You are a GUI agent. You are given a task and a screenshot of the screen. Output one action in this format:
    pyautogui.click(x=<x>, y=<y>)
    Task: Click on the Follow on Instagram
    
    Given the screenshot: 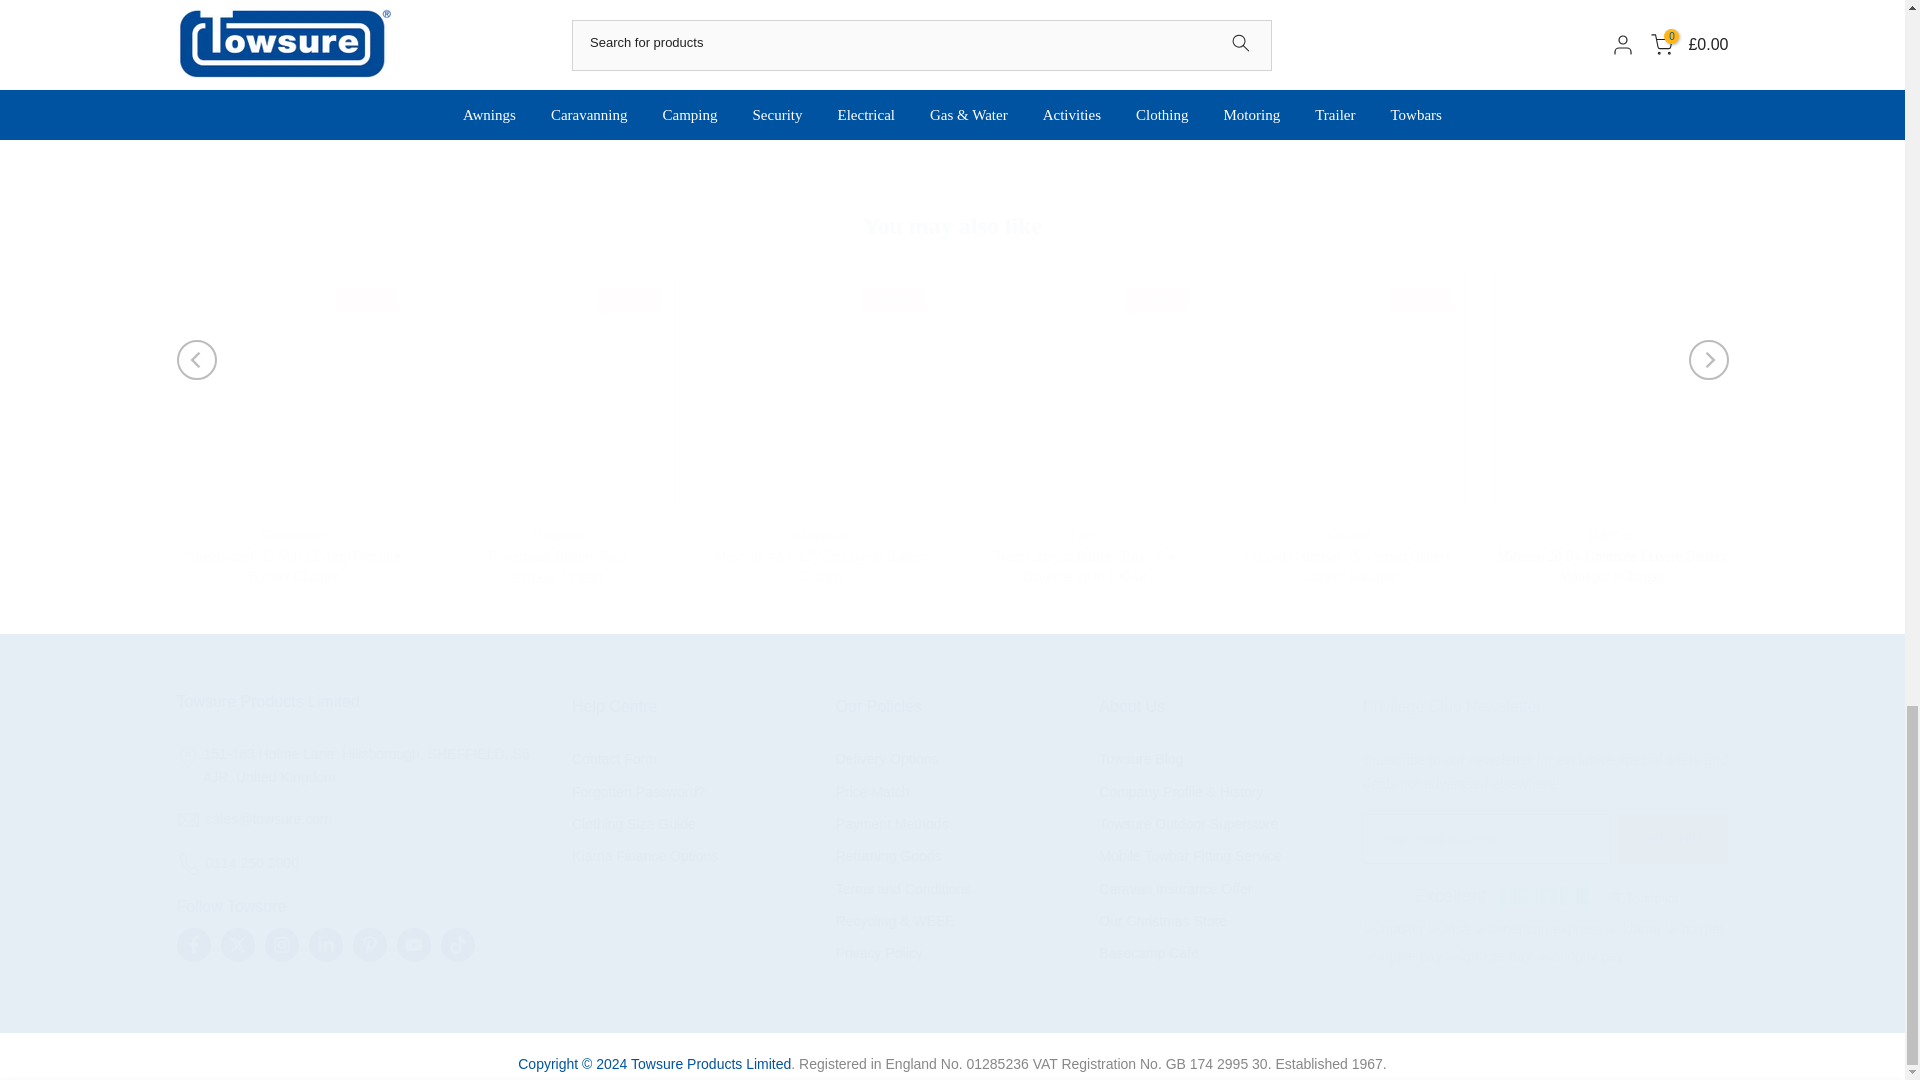 What is the action you would take?
    pyautogui.click(x=280, y=944)
    